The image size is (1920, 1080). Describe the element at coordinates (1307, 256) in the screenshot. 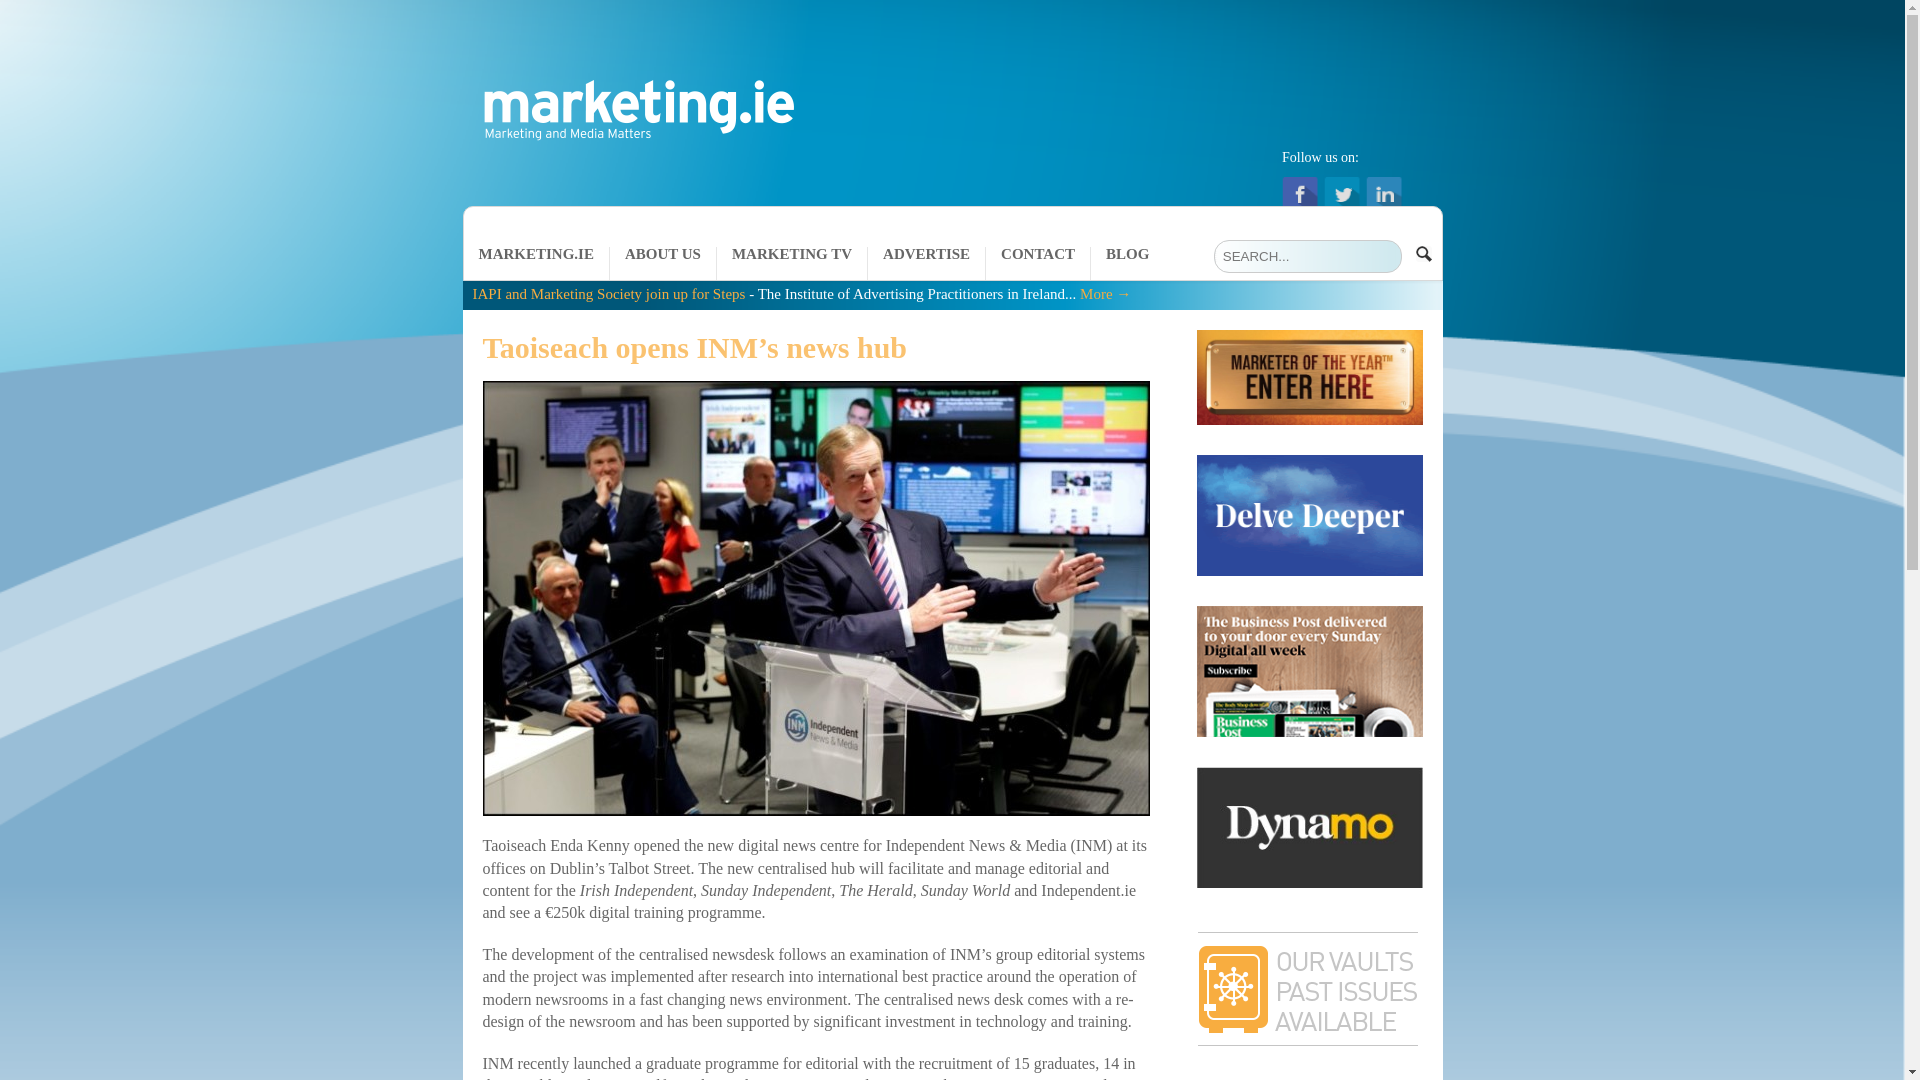

I see `Search...` at that location.